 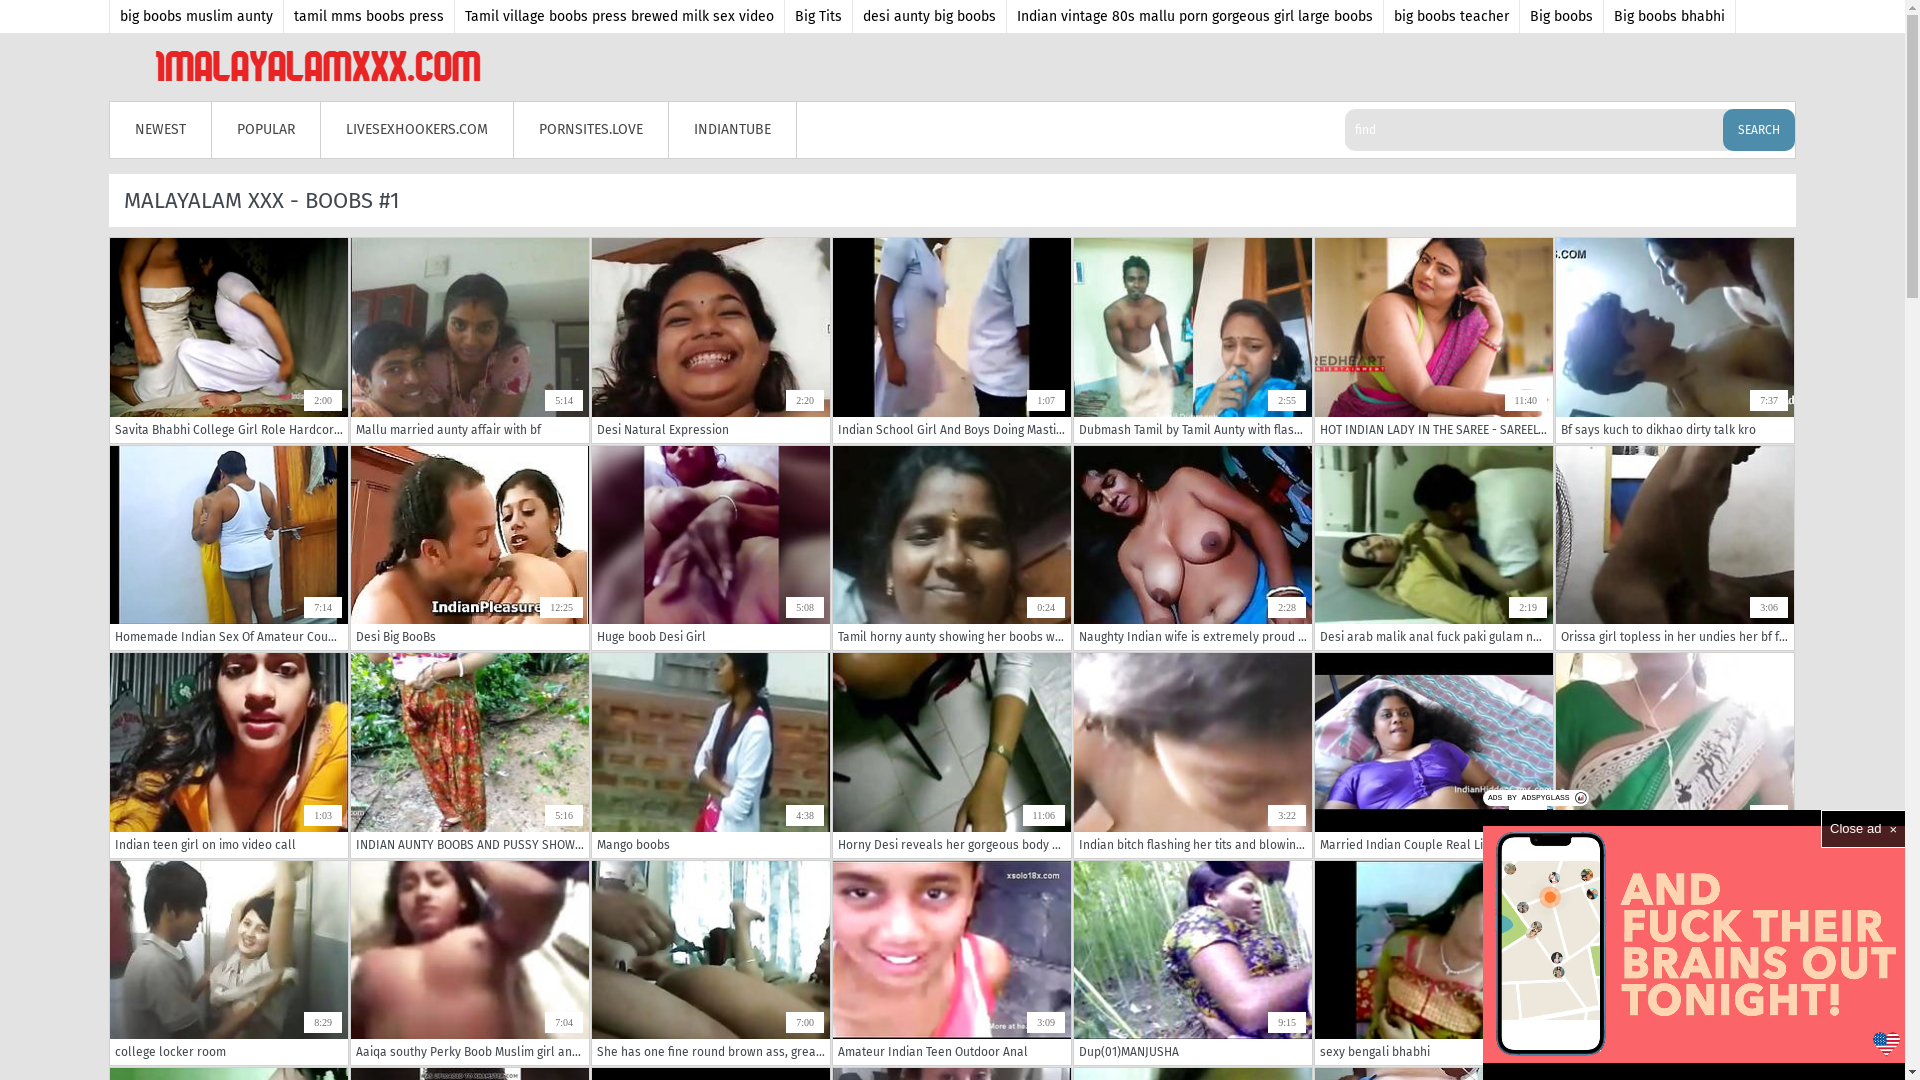 What do you see at coordinates (733, 130) in the screenshot?
I see `INDIANTUBE` at bounding box center [733, 130].